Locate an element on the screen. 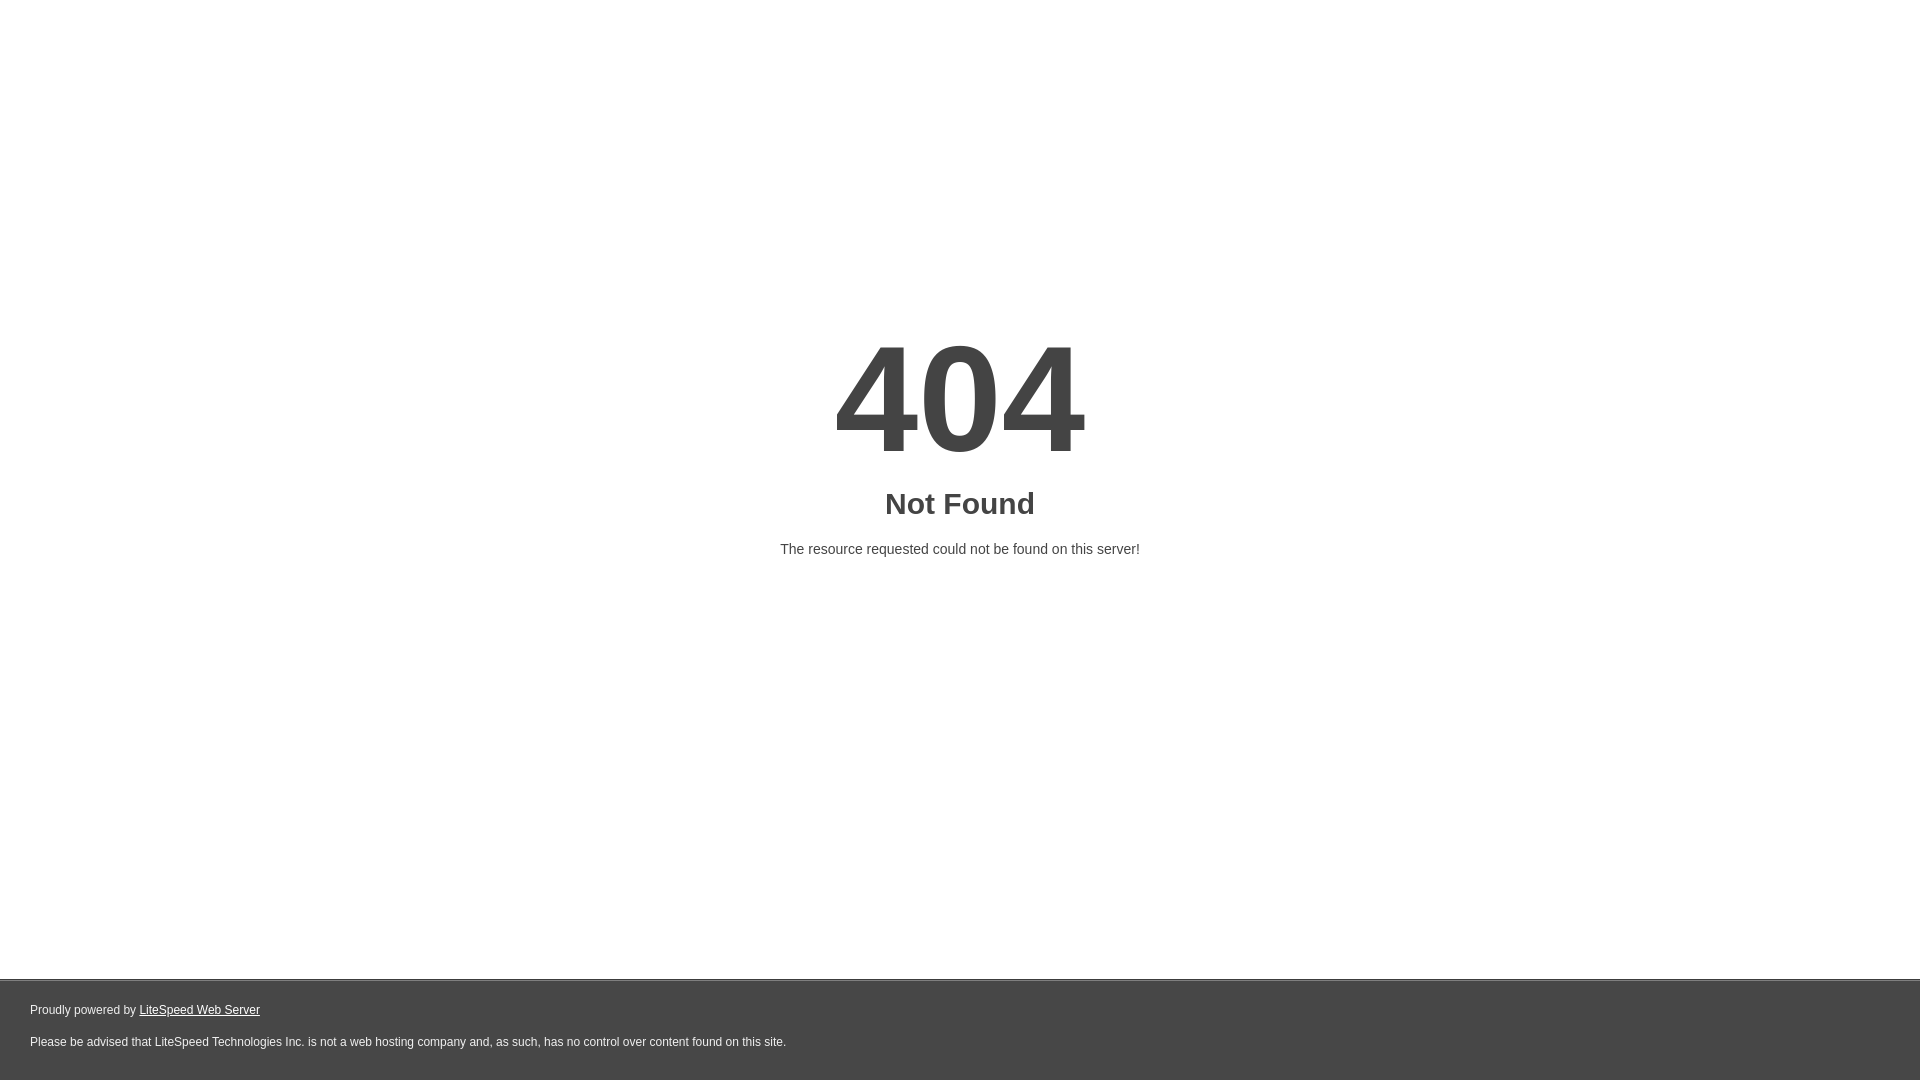 The width and height of the screenshot is (1920, 1080). LiteSpeed Web Server is located at coordinates (200, 1010).